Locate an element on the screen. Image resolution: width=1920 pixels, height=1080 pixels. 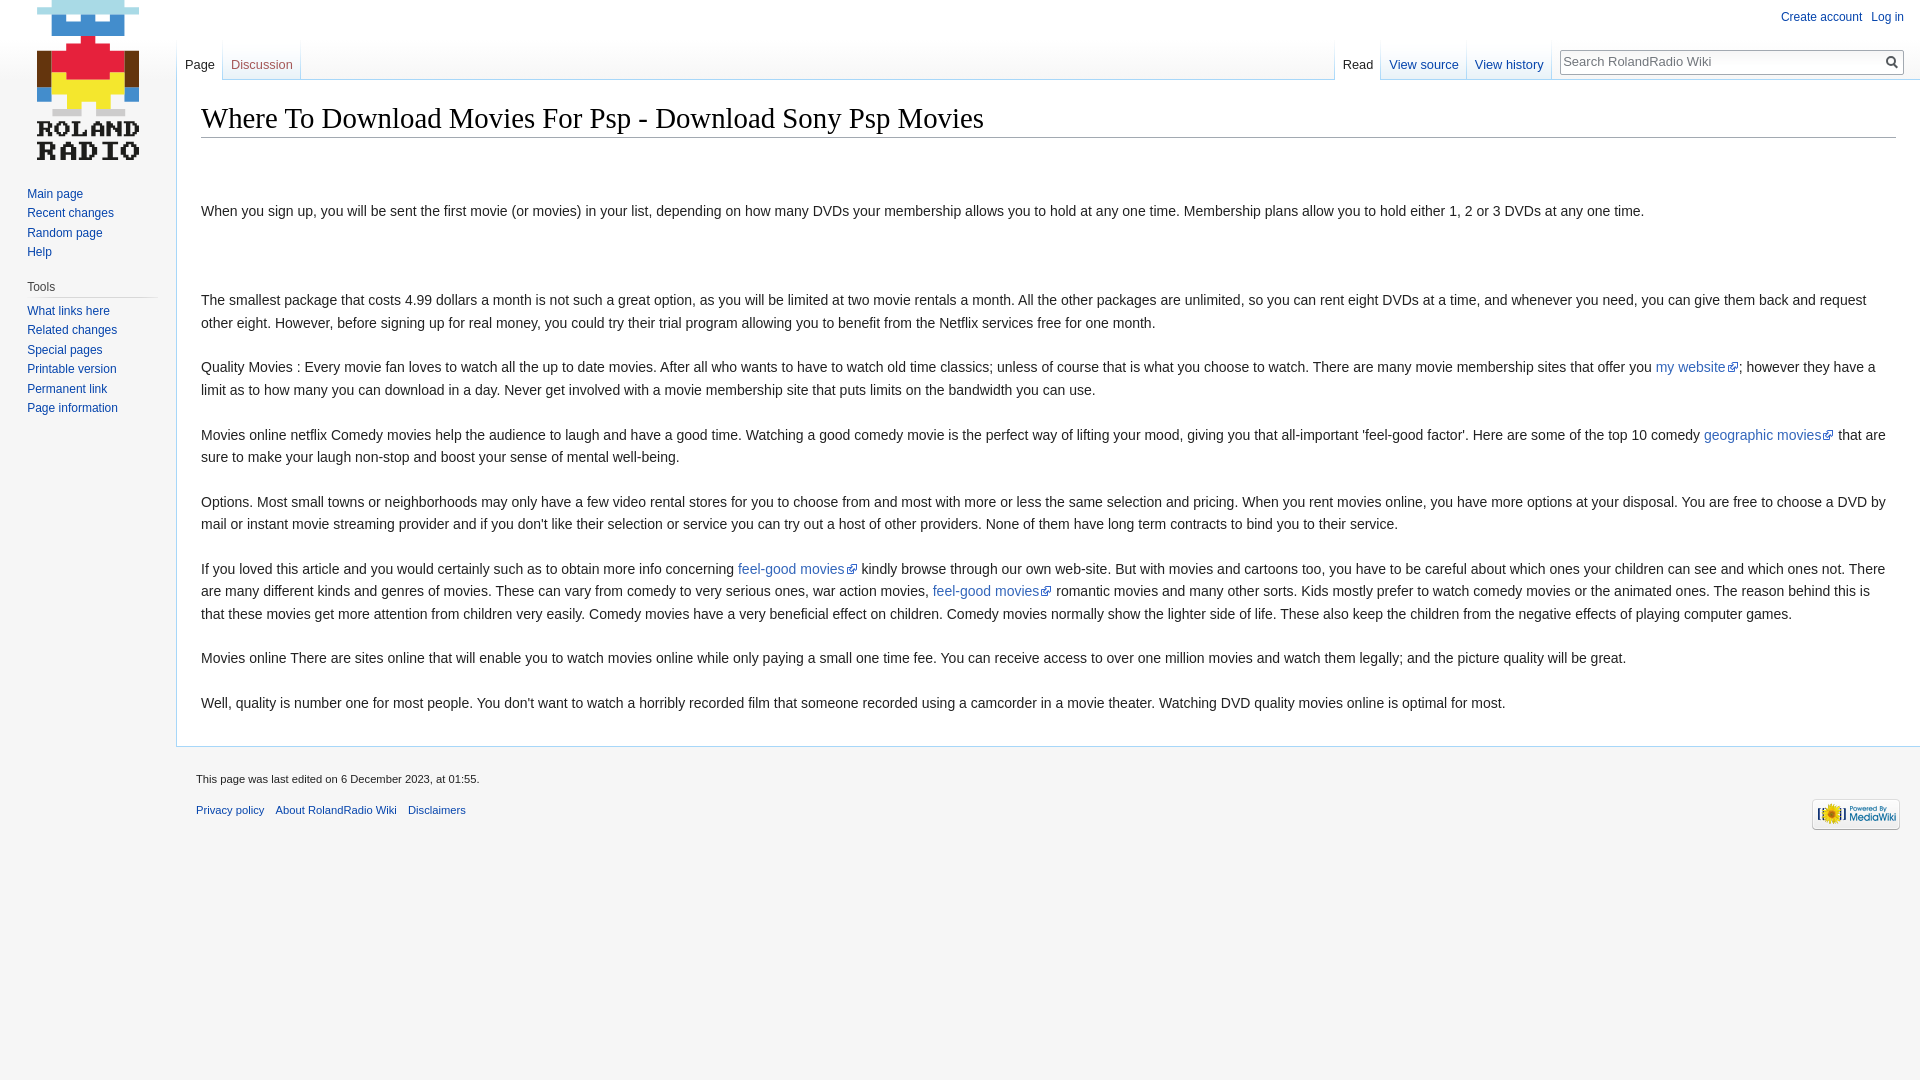
my website is located at coordinates (1697, 366).